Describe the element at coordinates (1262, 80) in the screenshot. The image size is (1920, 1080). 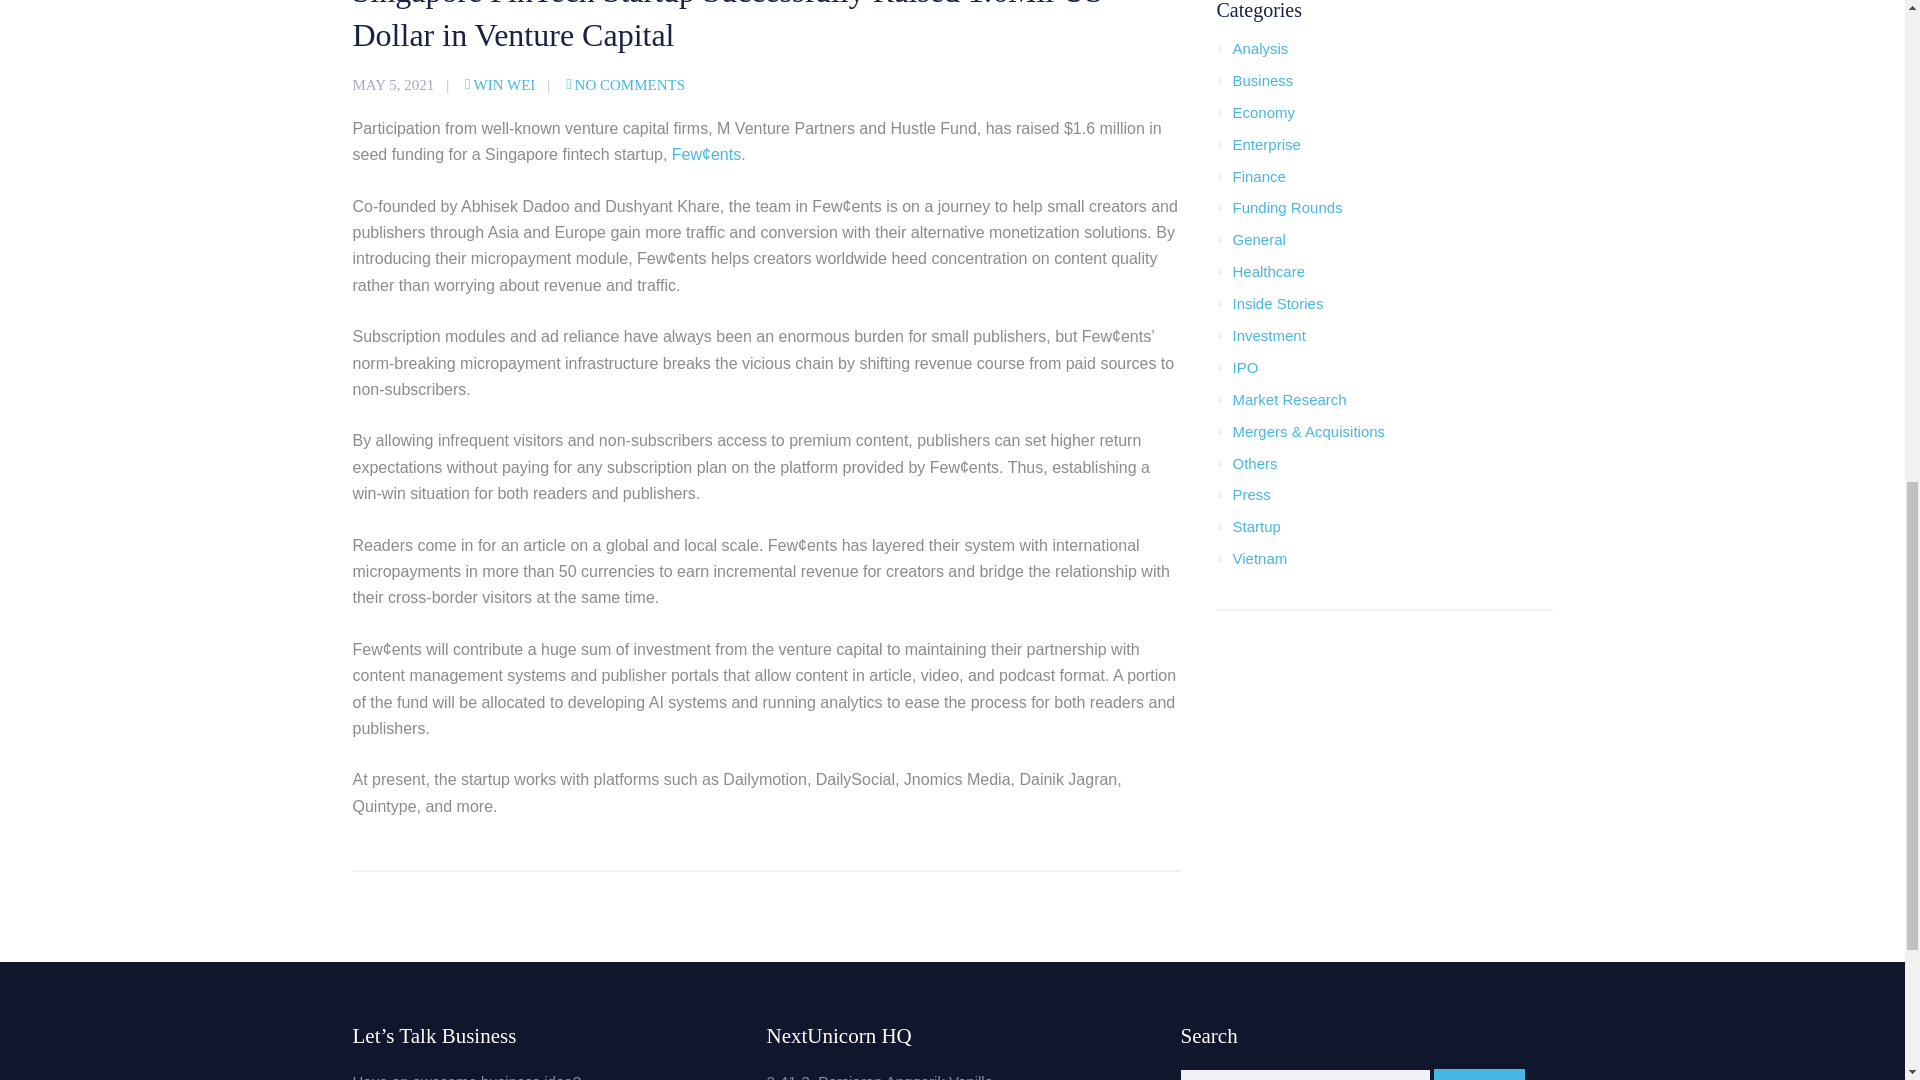
I see `Business` at that location.